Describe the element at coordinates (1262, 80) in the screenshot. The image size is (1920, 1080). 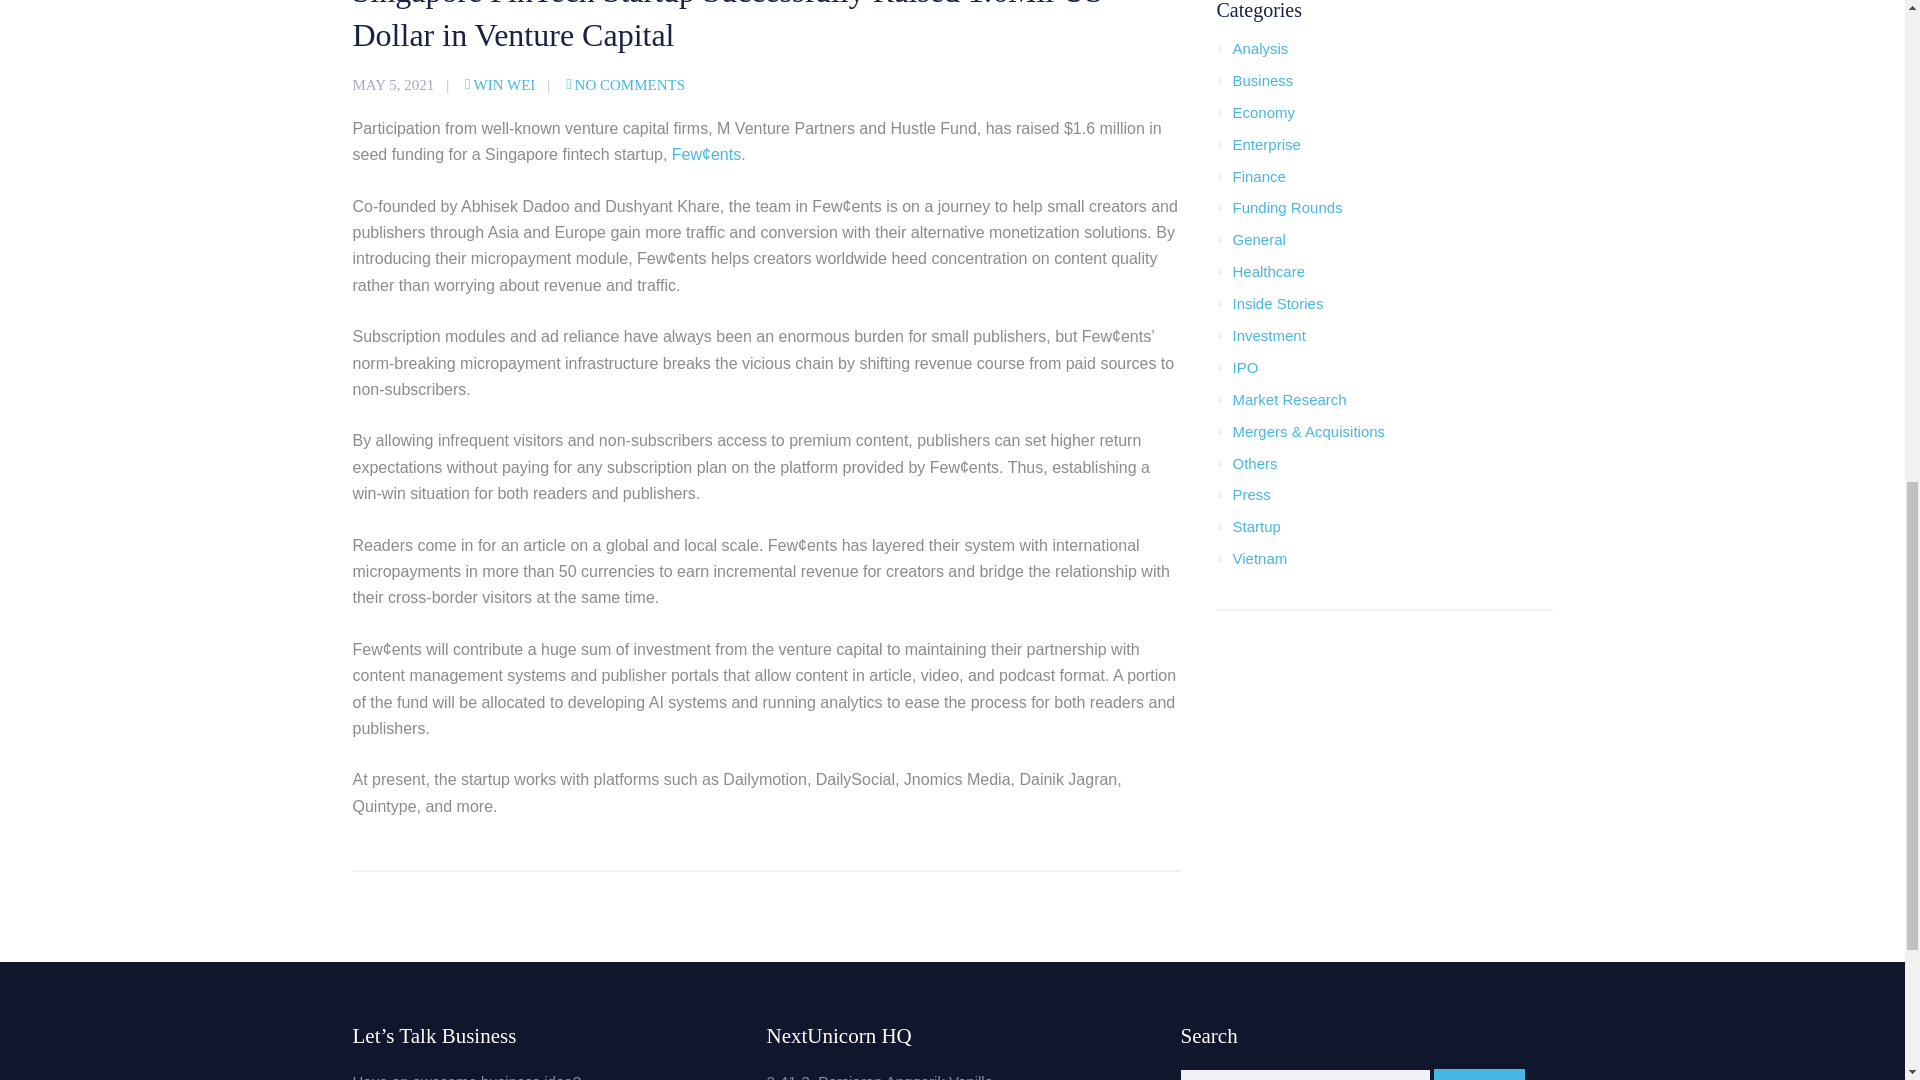
I see `Business` at that location.